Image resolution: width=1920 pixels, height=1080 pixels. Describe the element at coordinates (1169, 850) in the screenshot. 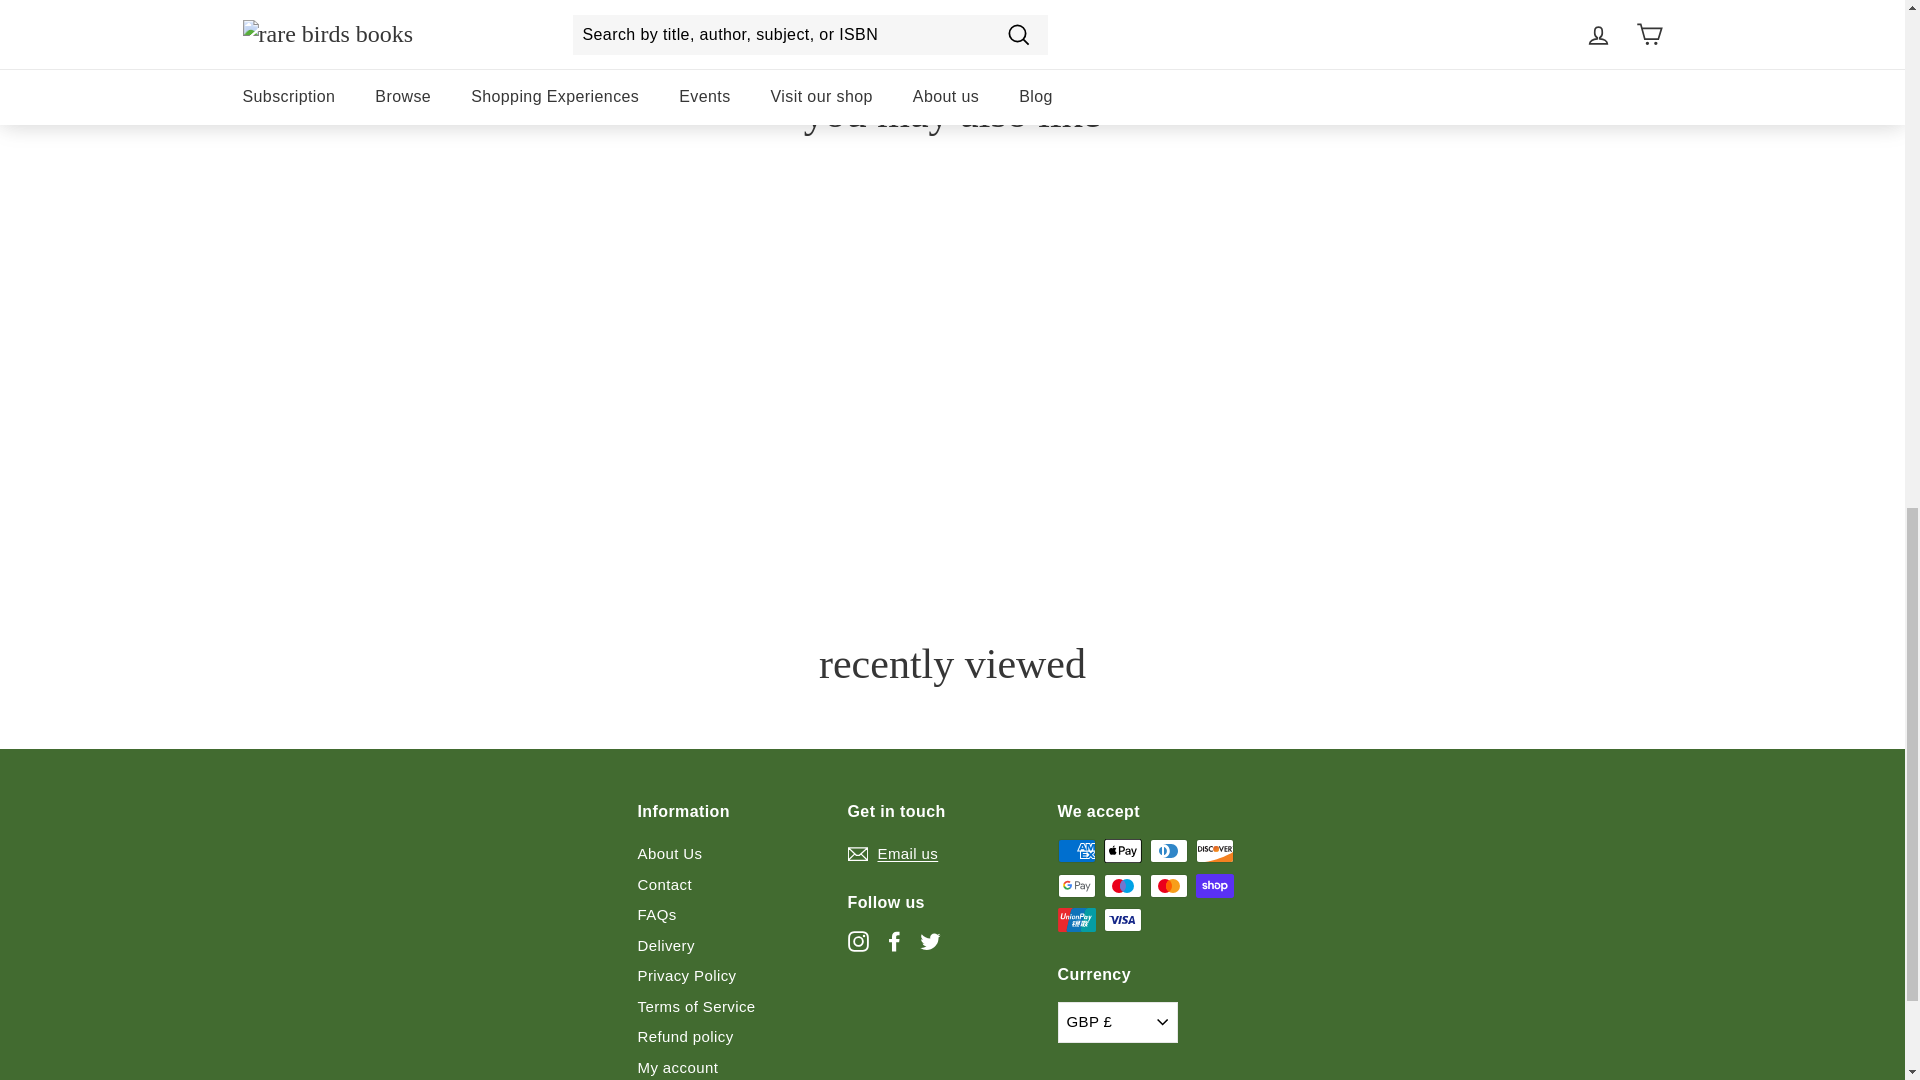

I see `Diners Club` at that location.